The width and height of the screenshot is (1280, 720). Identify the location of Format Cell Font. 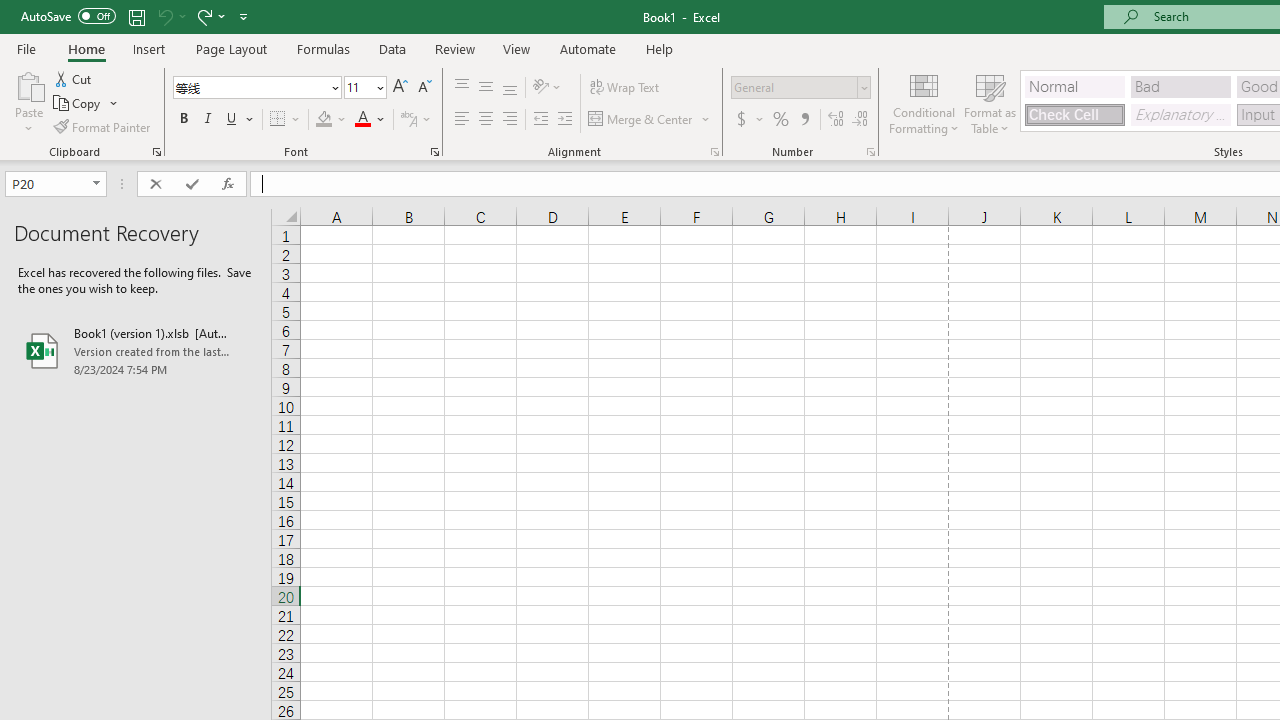
(434, 152).